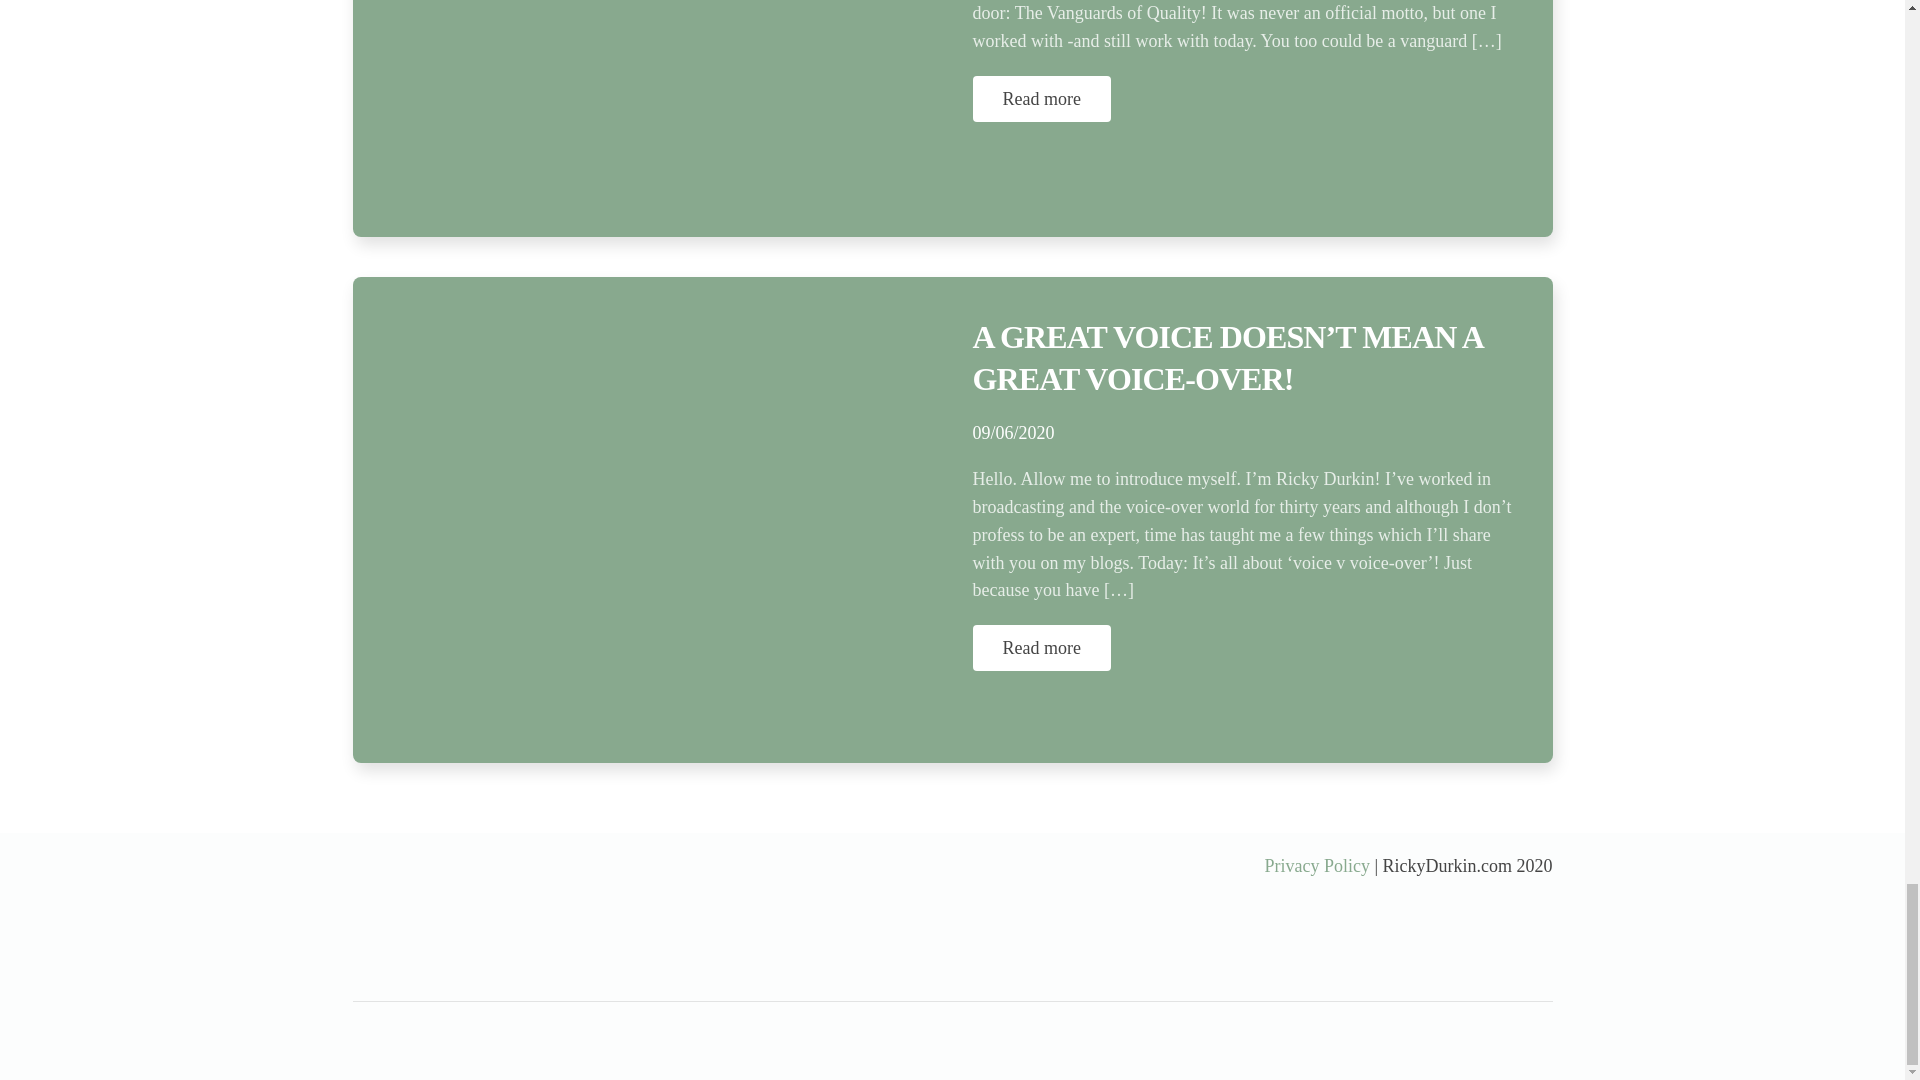  I want to click on Privacy Policy, so click(1316, 866).